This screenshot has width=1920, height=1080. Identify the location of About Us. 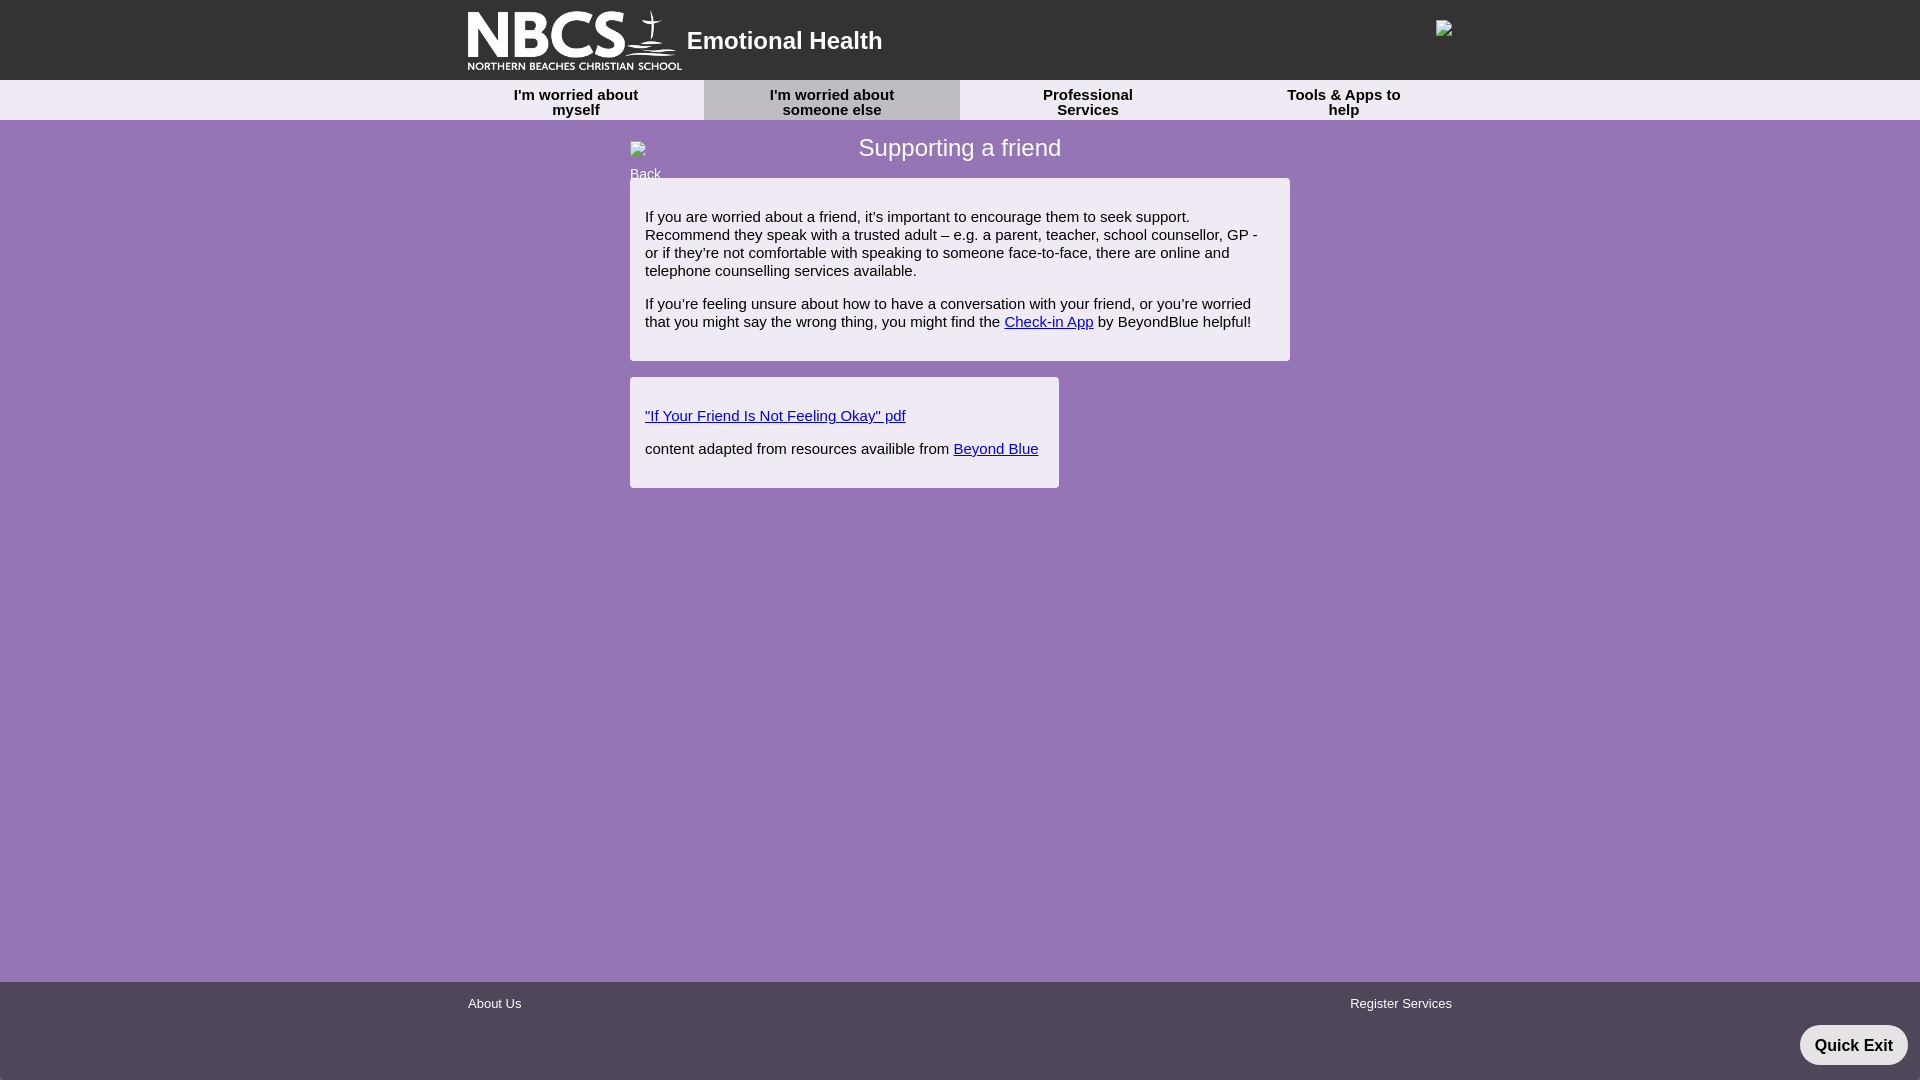
(494, 1002).